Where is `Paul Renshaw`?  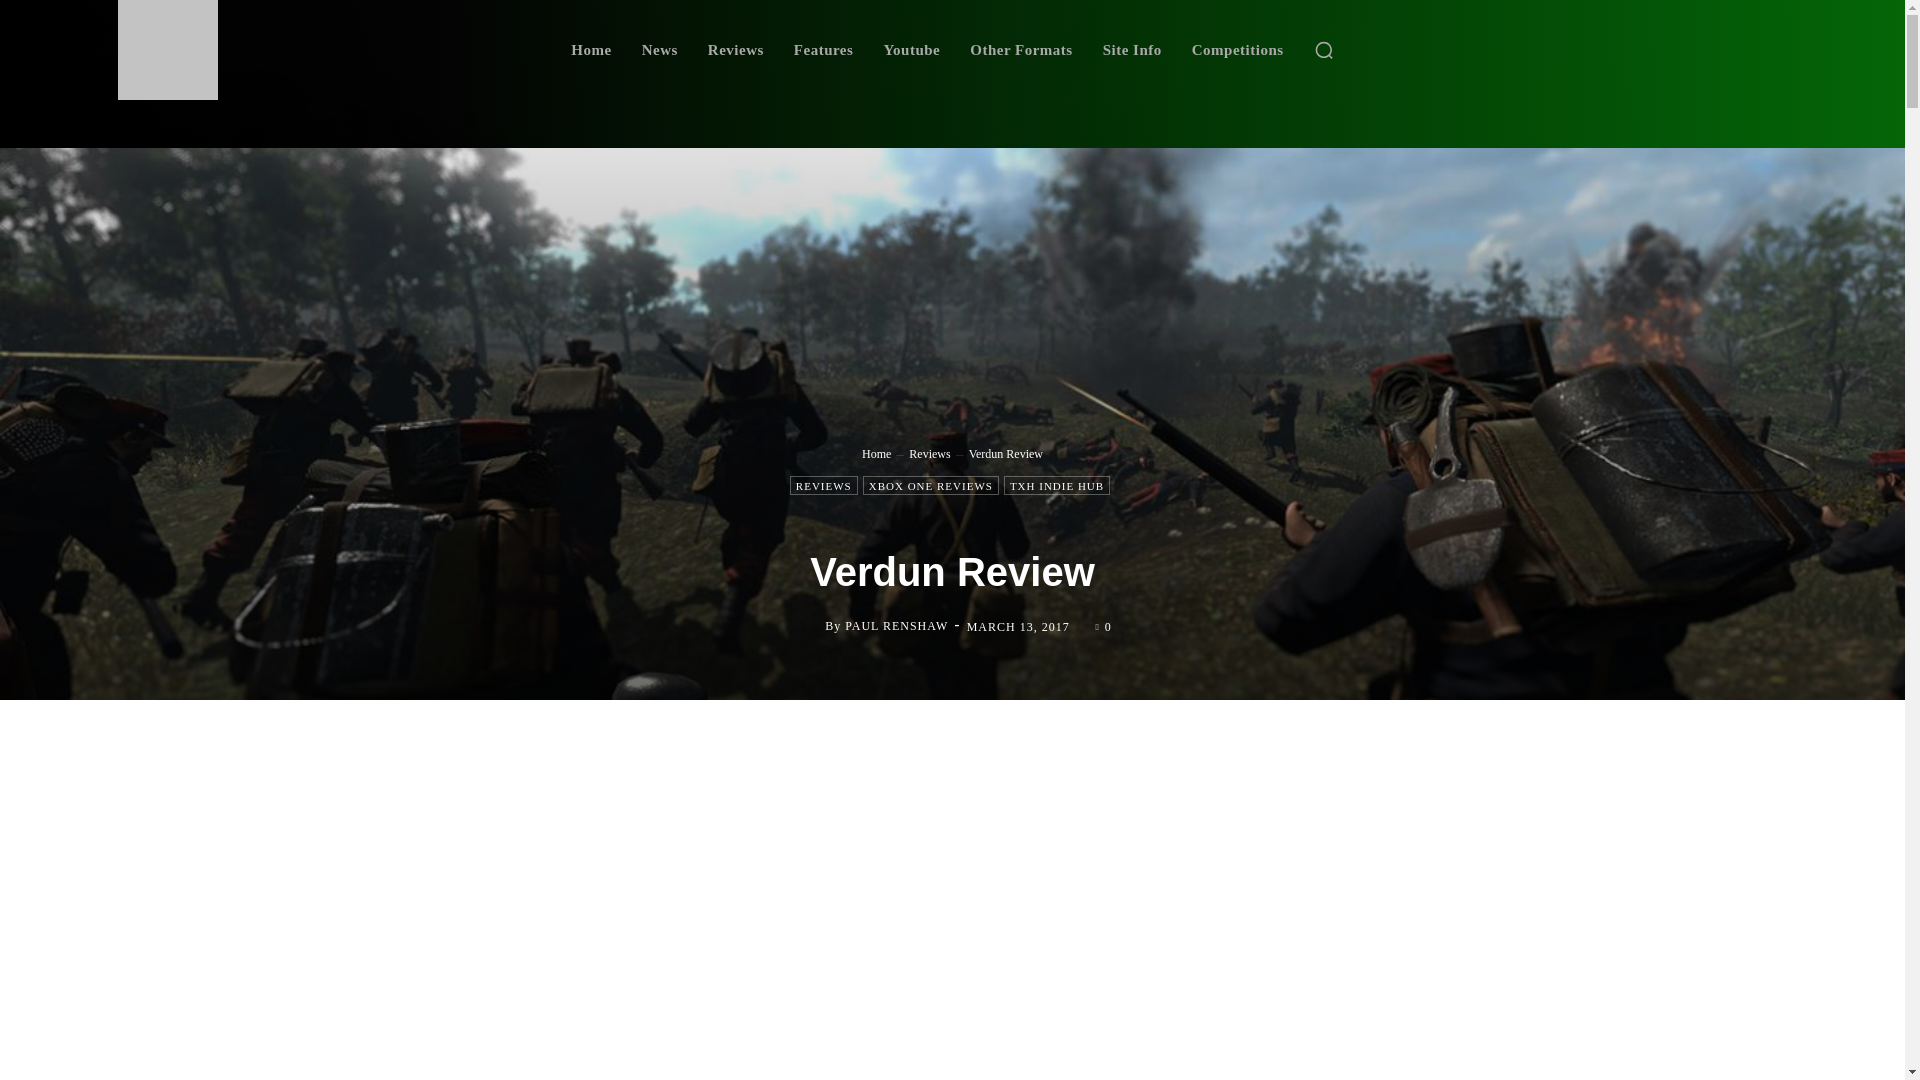 Paul Renshaw is located at coordinates (808, 626).